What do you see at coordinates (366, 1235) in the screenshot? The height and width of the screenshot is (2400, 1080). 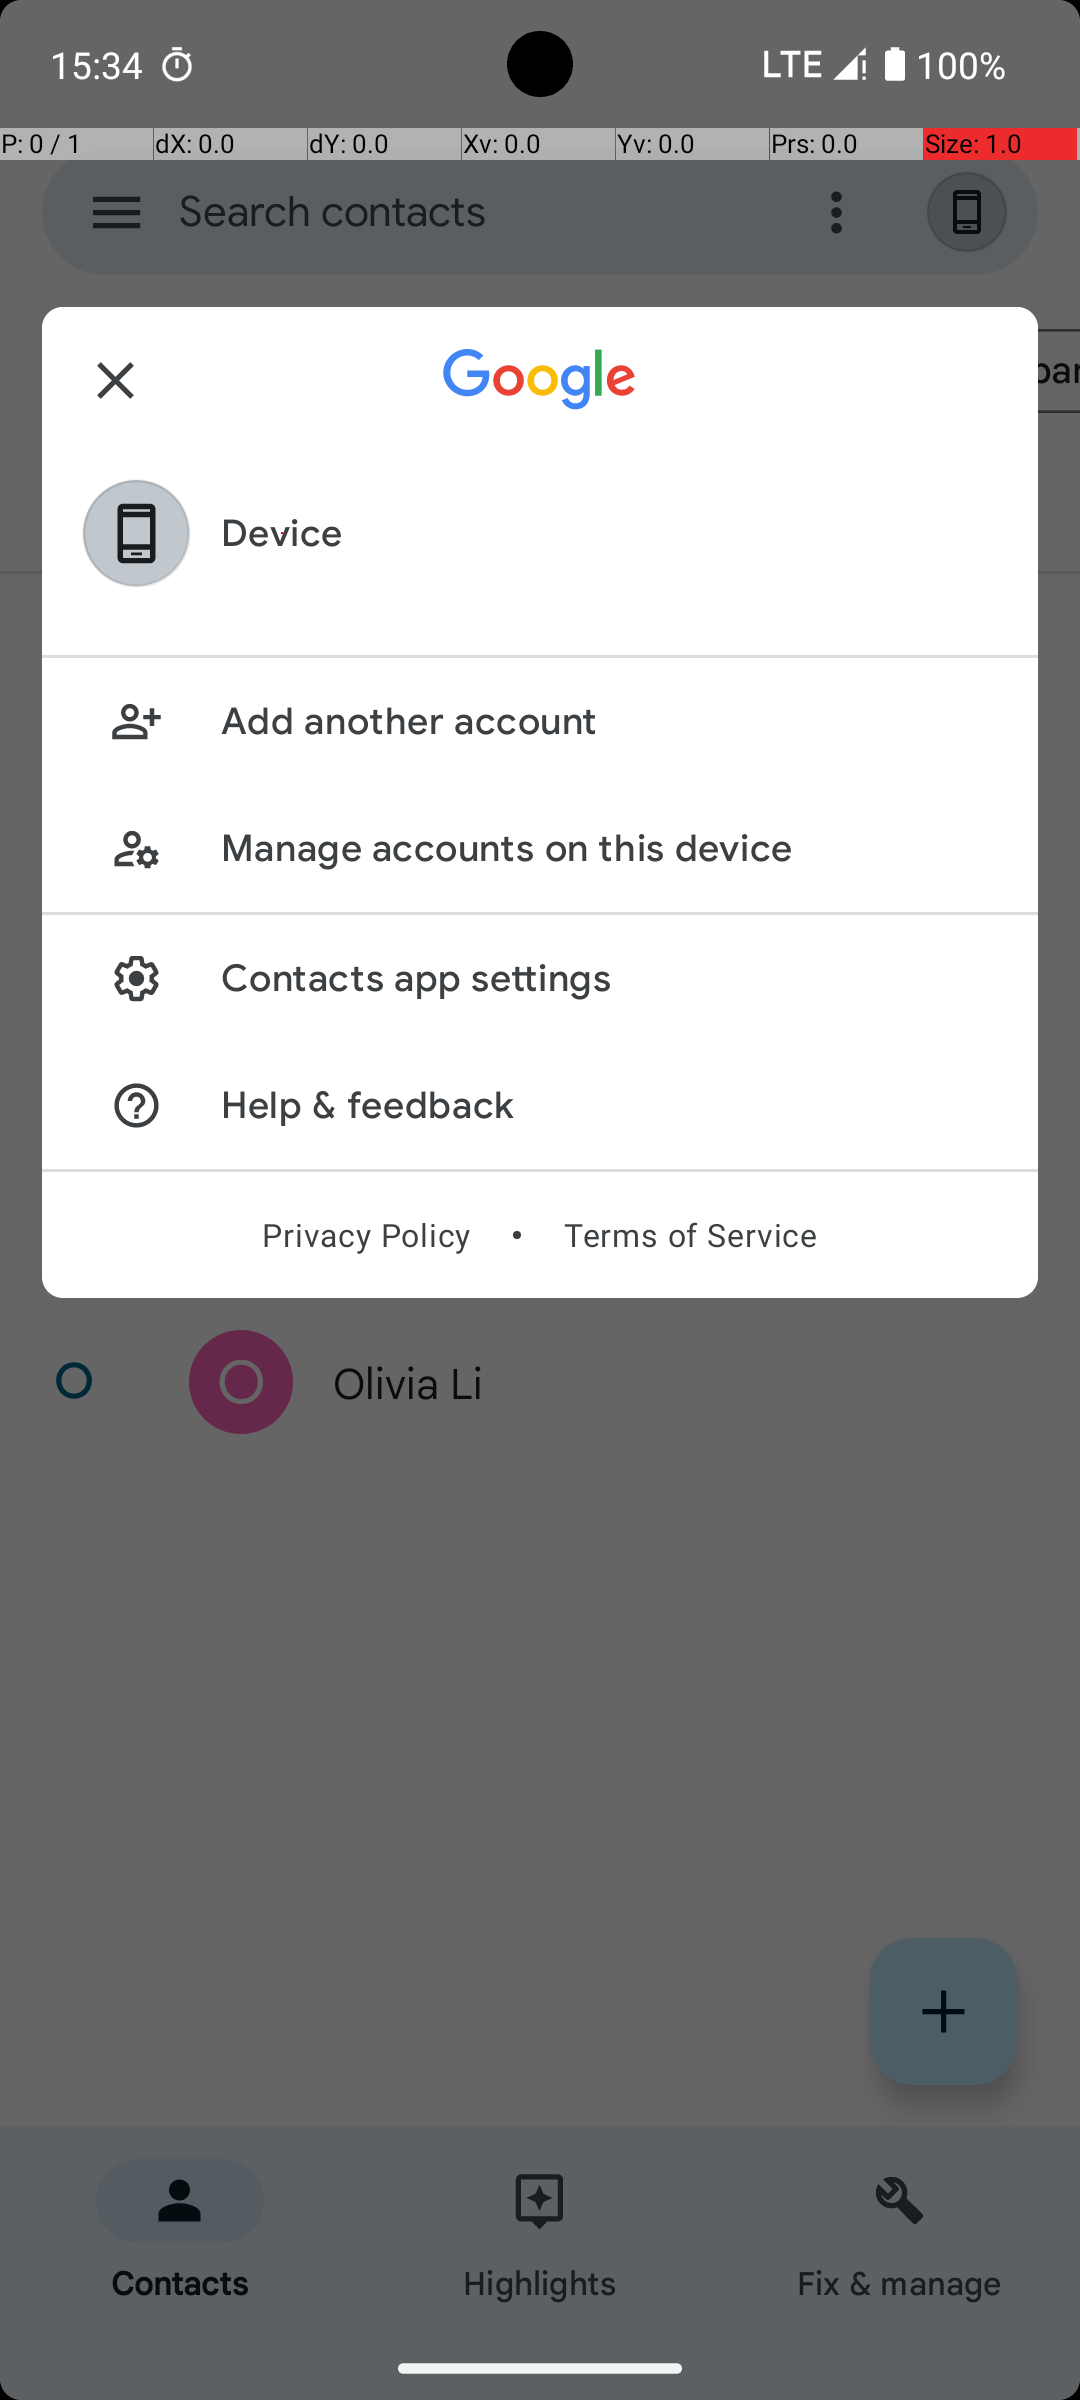 I see `Privacy Policy` at bounding box center [366, 1235].